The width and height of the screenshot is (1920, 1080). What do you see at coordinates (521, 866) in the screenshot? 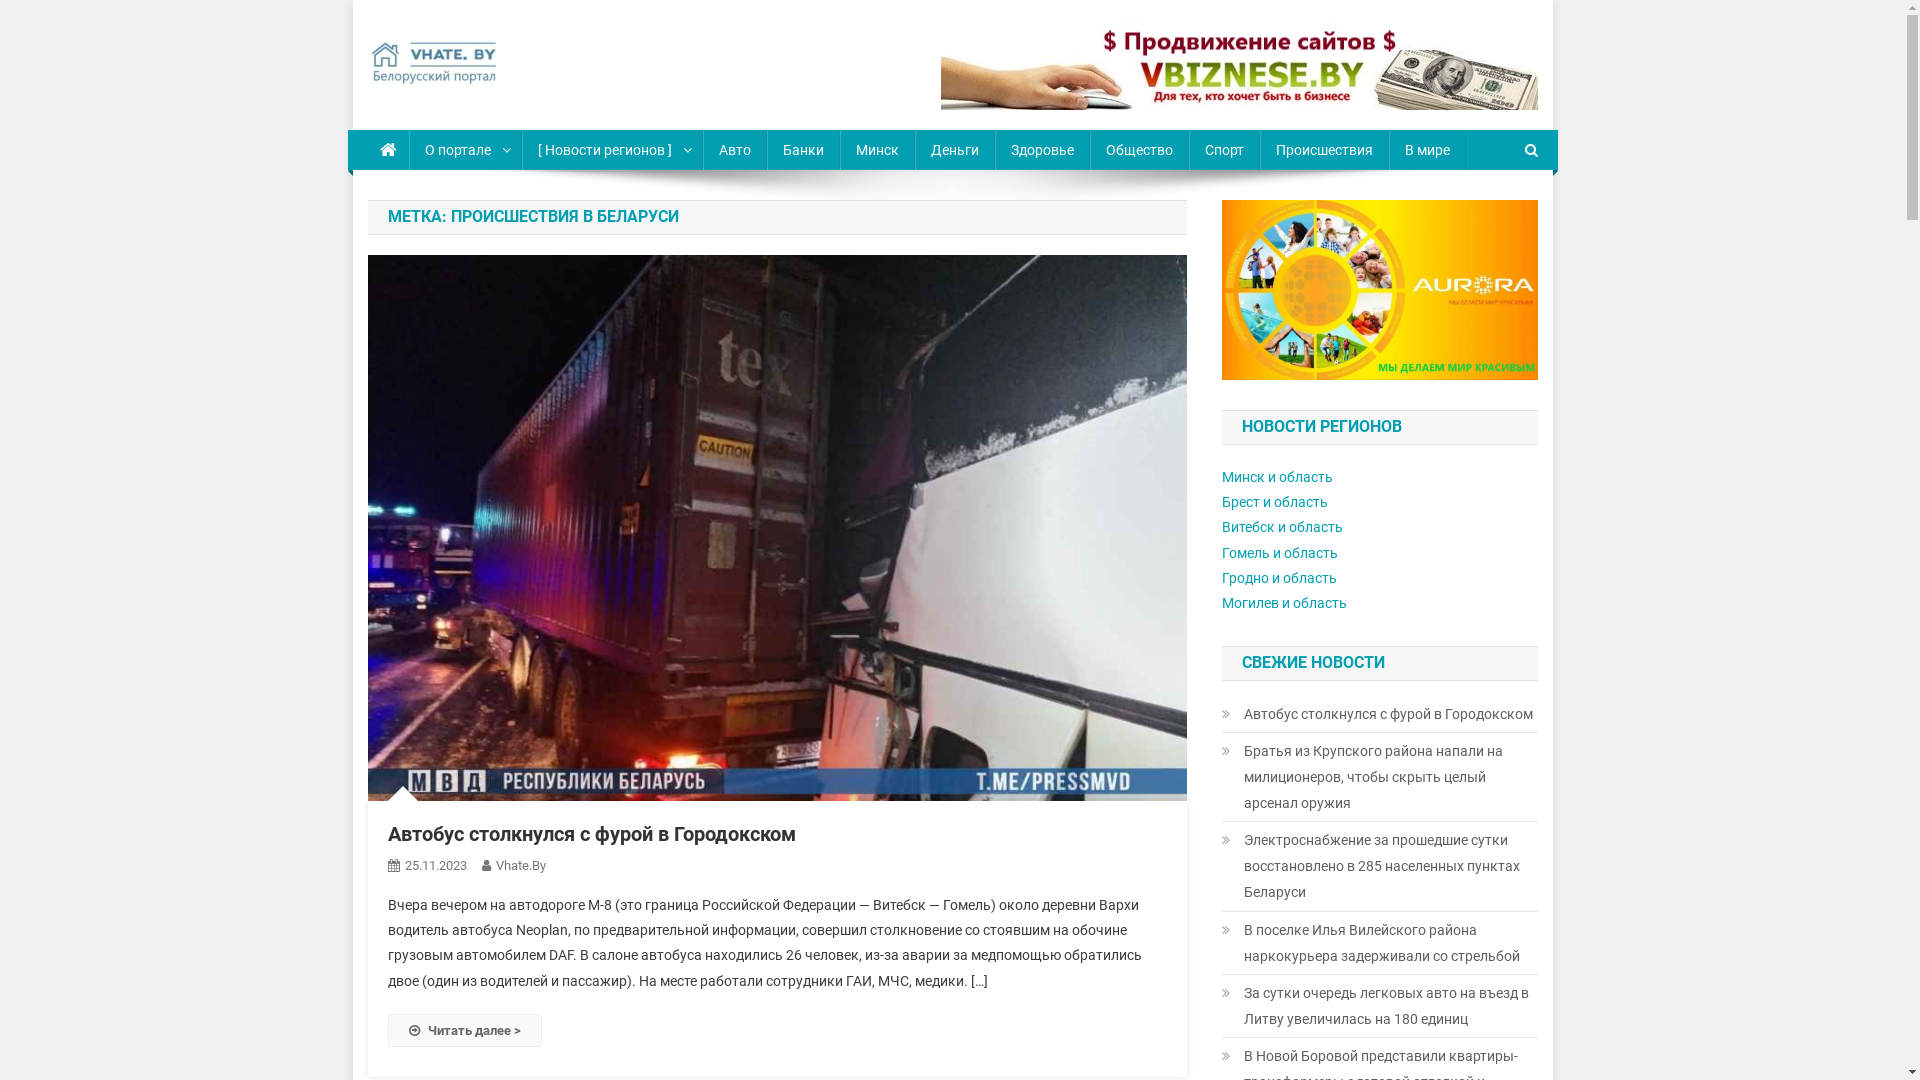
I see `Vhate.By` at bounding box center [521, 866].